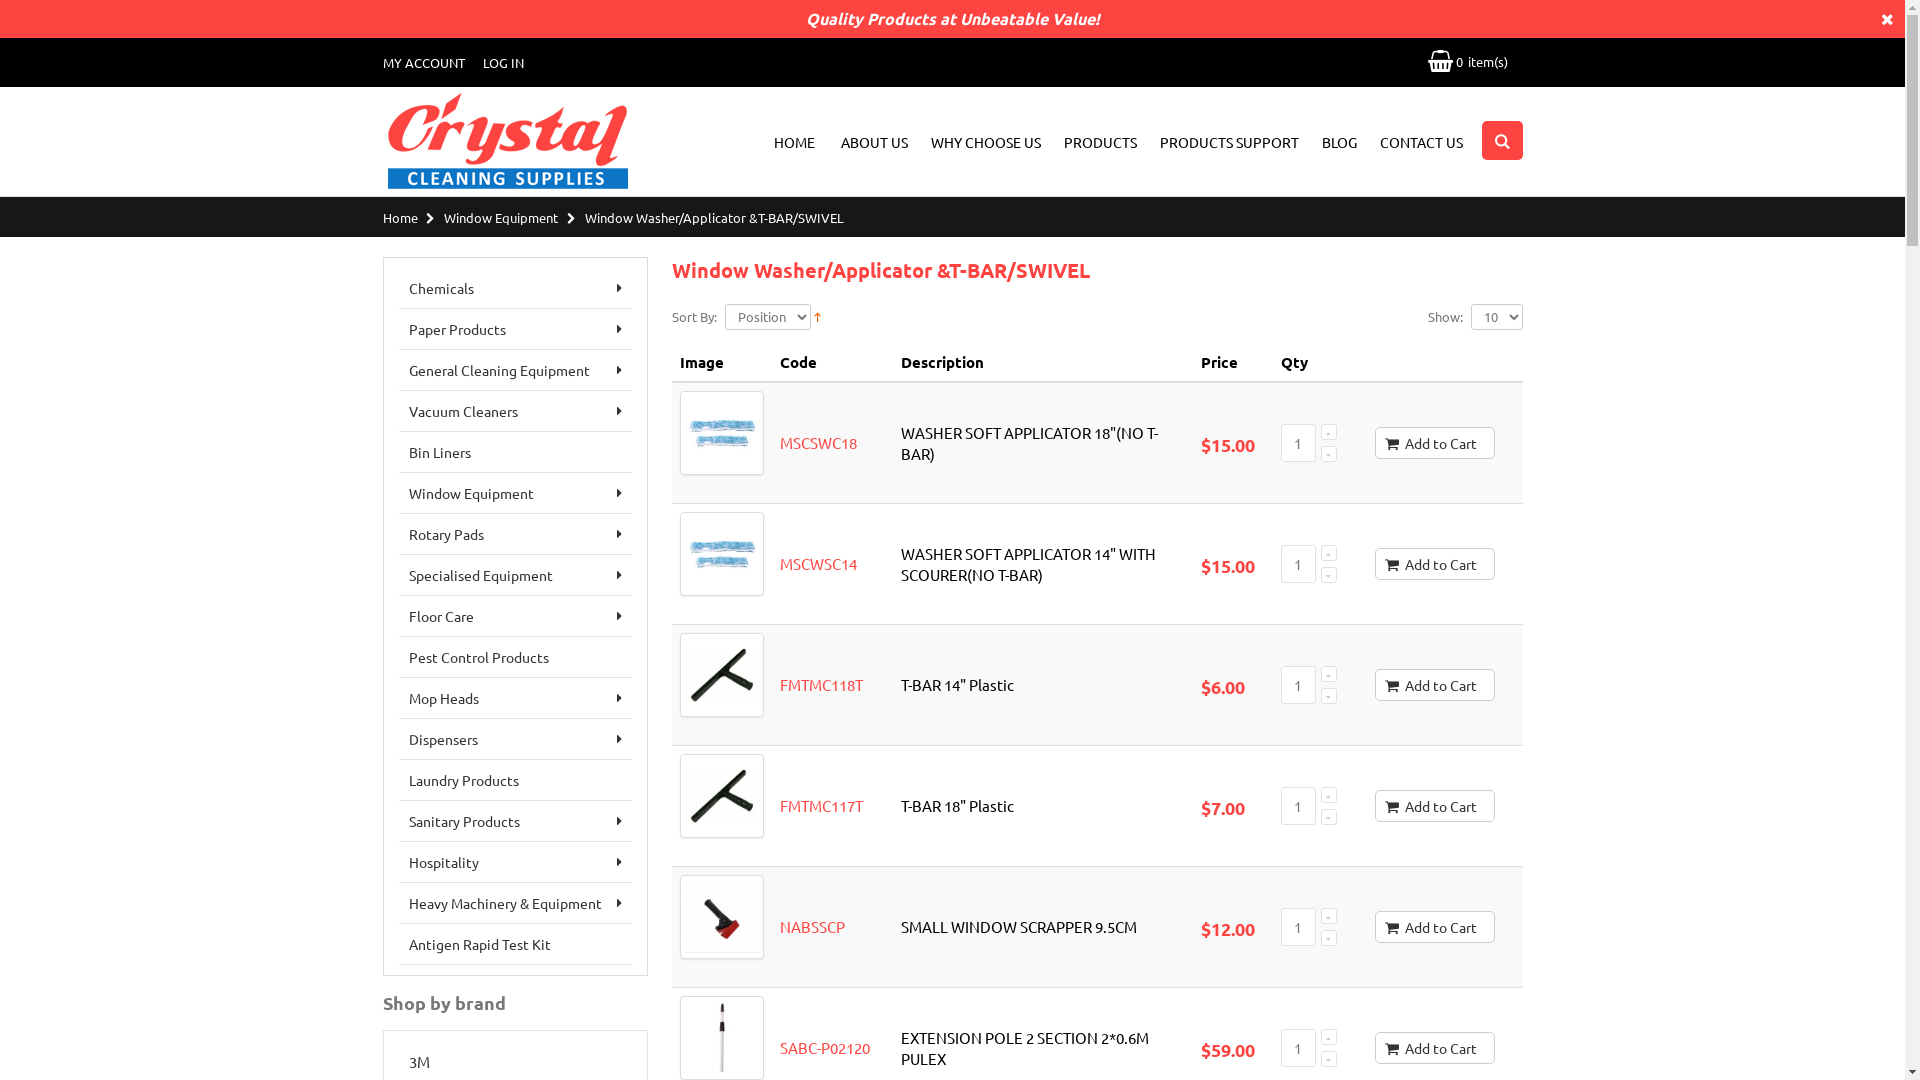  I want to click on WHY CHOOSE US, so click(985, 142).